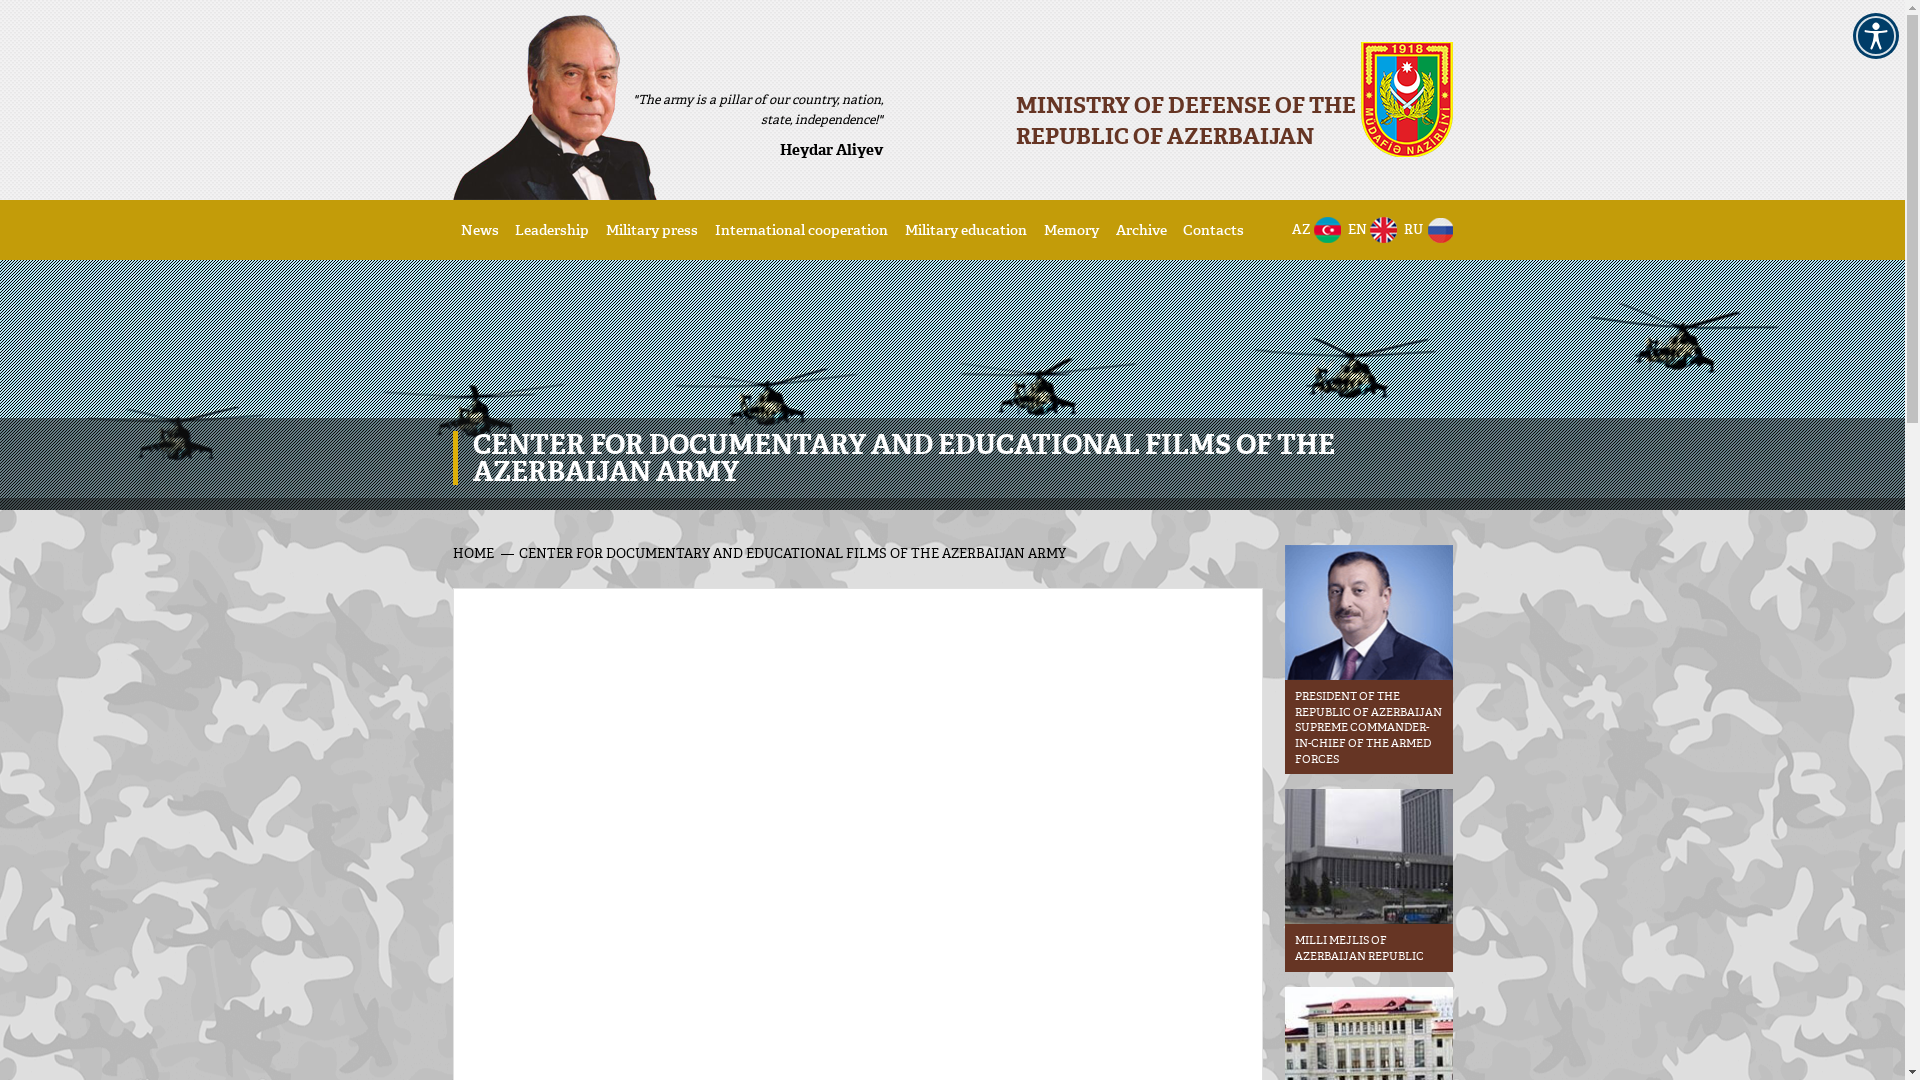 The image size is (1920, 1080). Describe the element at coordinates (1368, 230) in the screenshot. I see `EN` at that location.